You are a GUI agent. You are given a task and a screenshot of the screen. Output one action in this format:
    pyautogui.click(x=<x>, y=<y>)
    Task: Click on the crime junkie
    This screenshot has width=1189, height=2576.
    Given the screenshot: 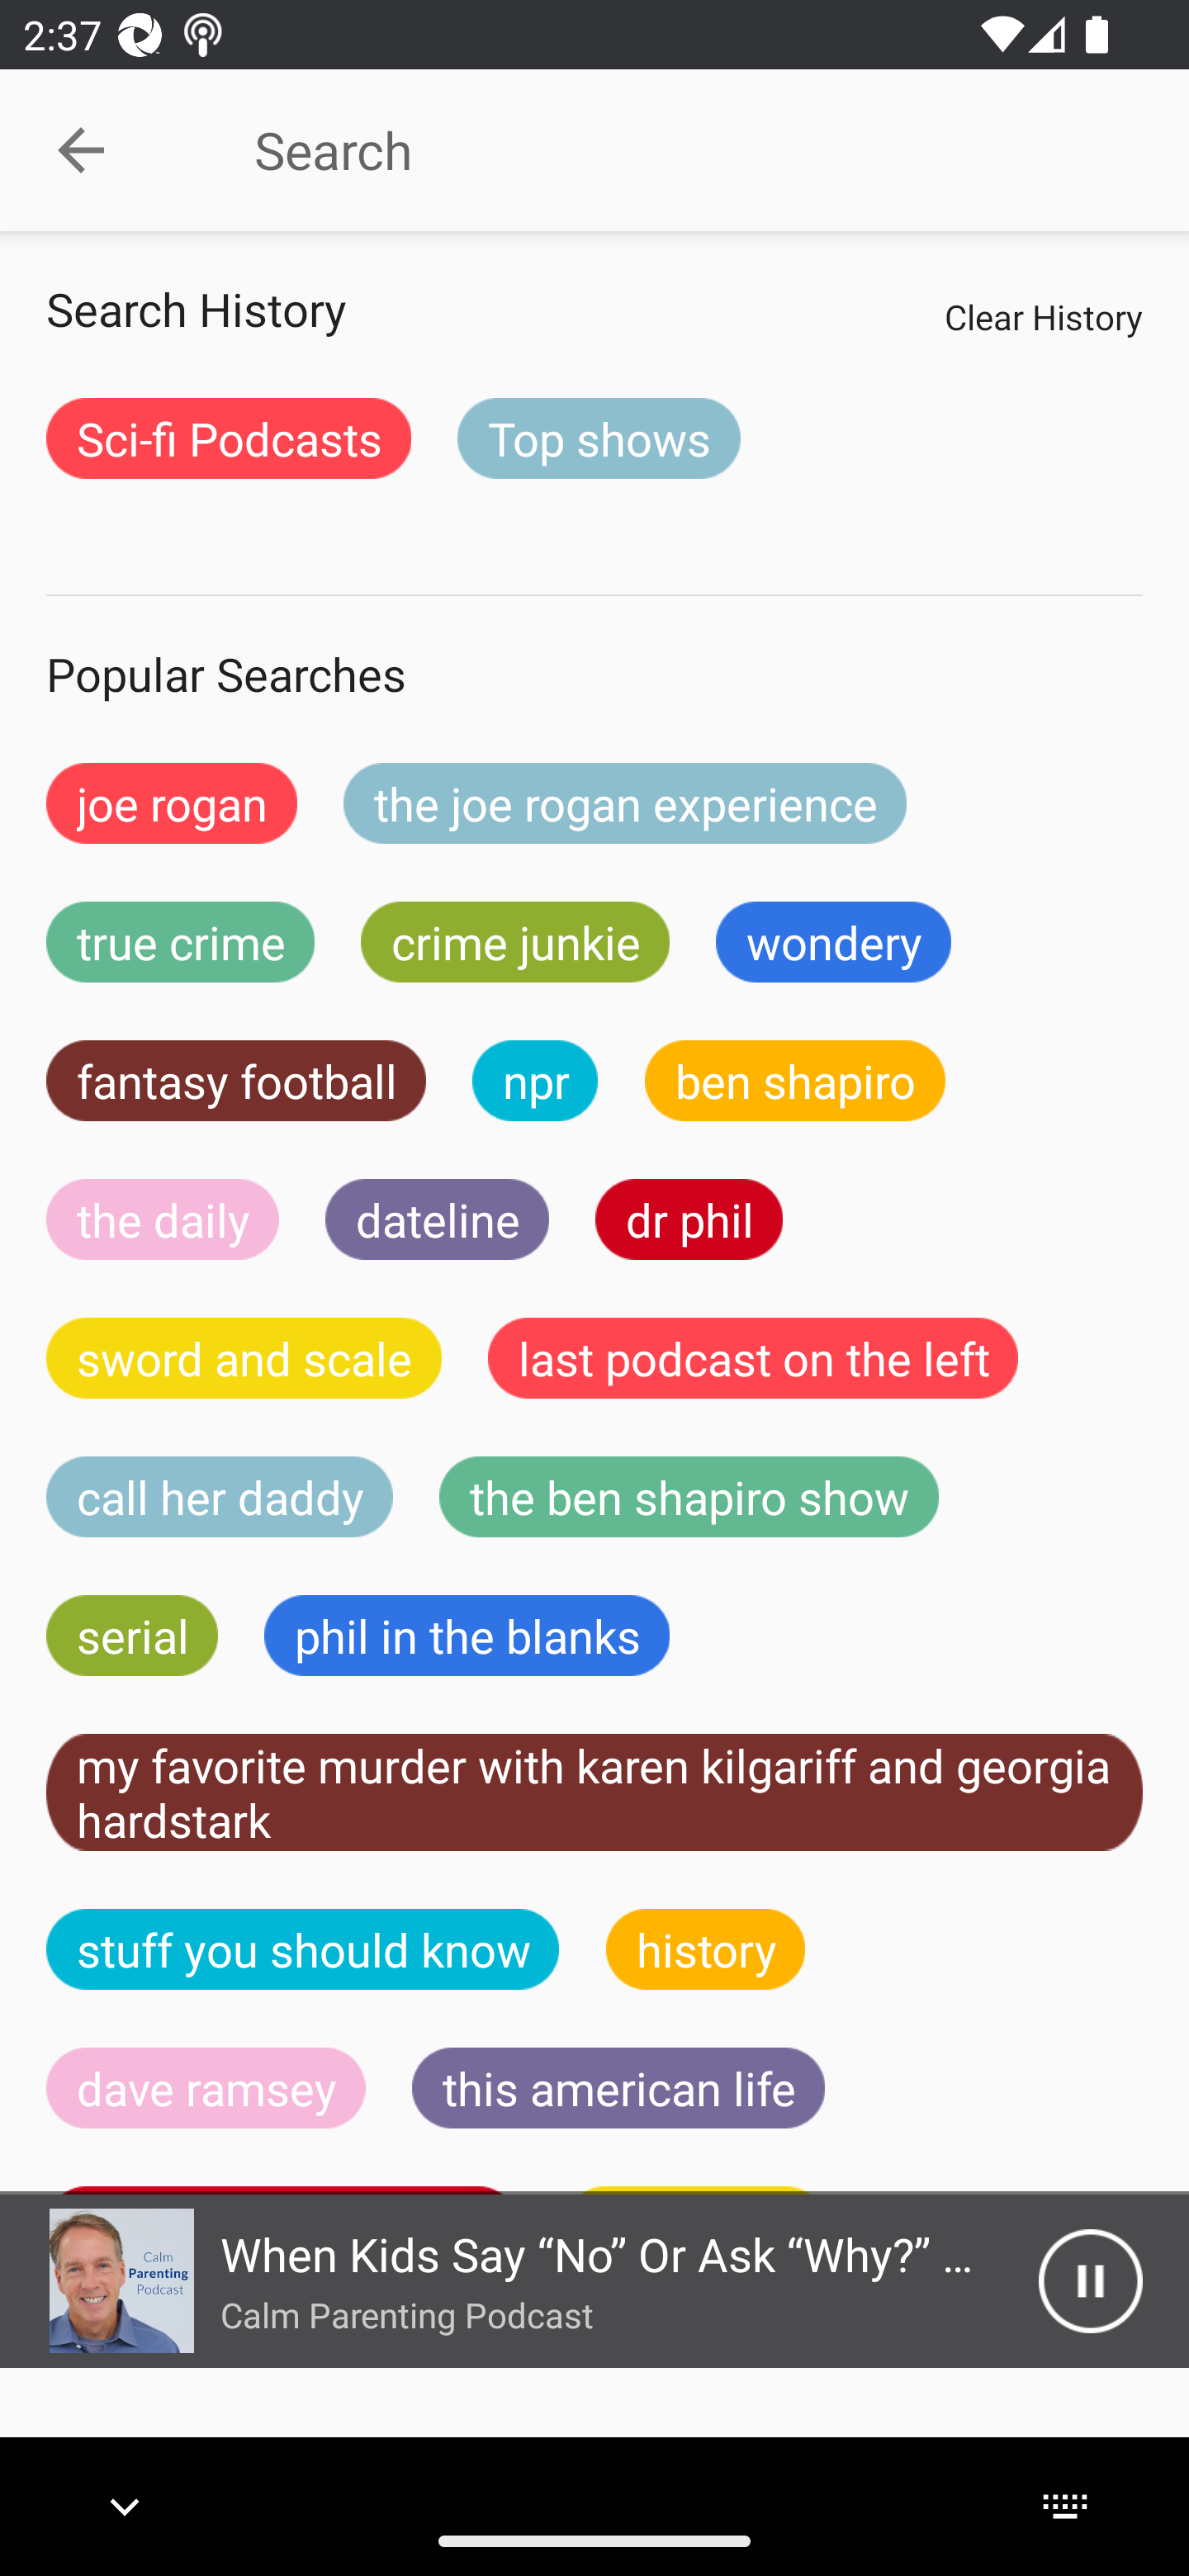 What is the action you would take?
    pyautogui.click(x=514, y=941)
    